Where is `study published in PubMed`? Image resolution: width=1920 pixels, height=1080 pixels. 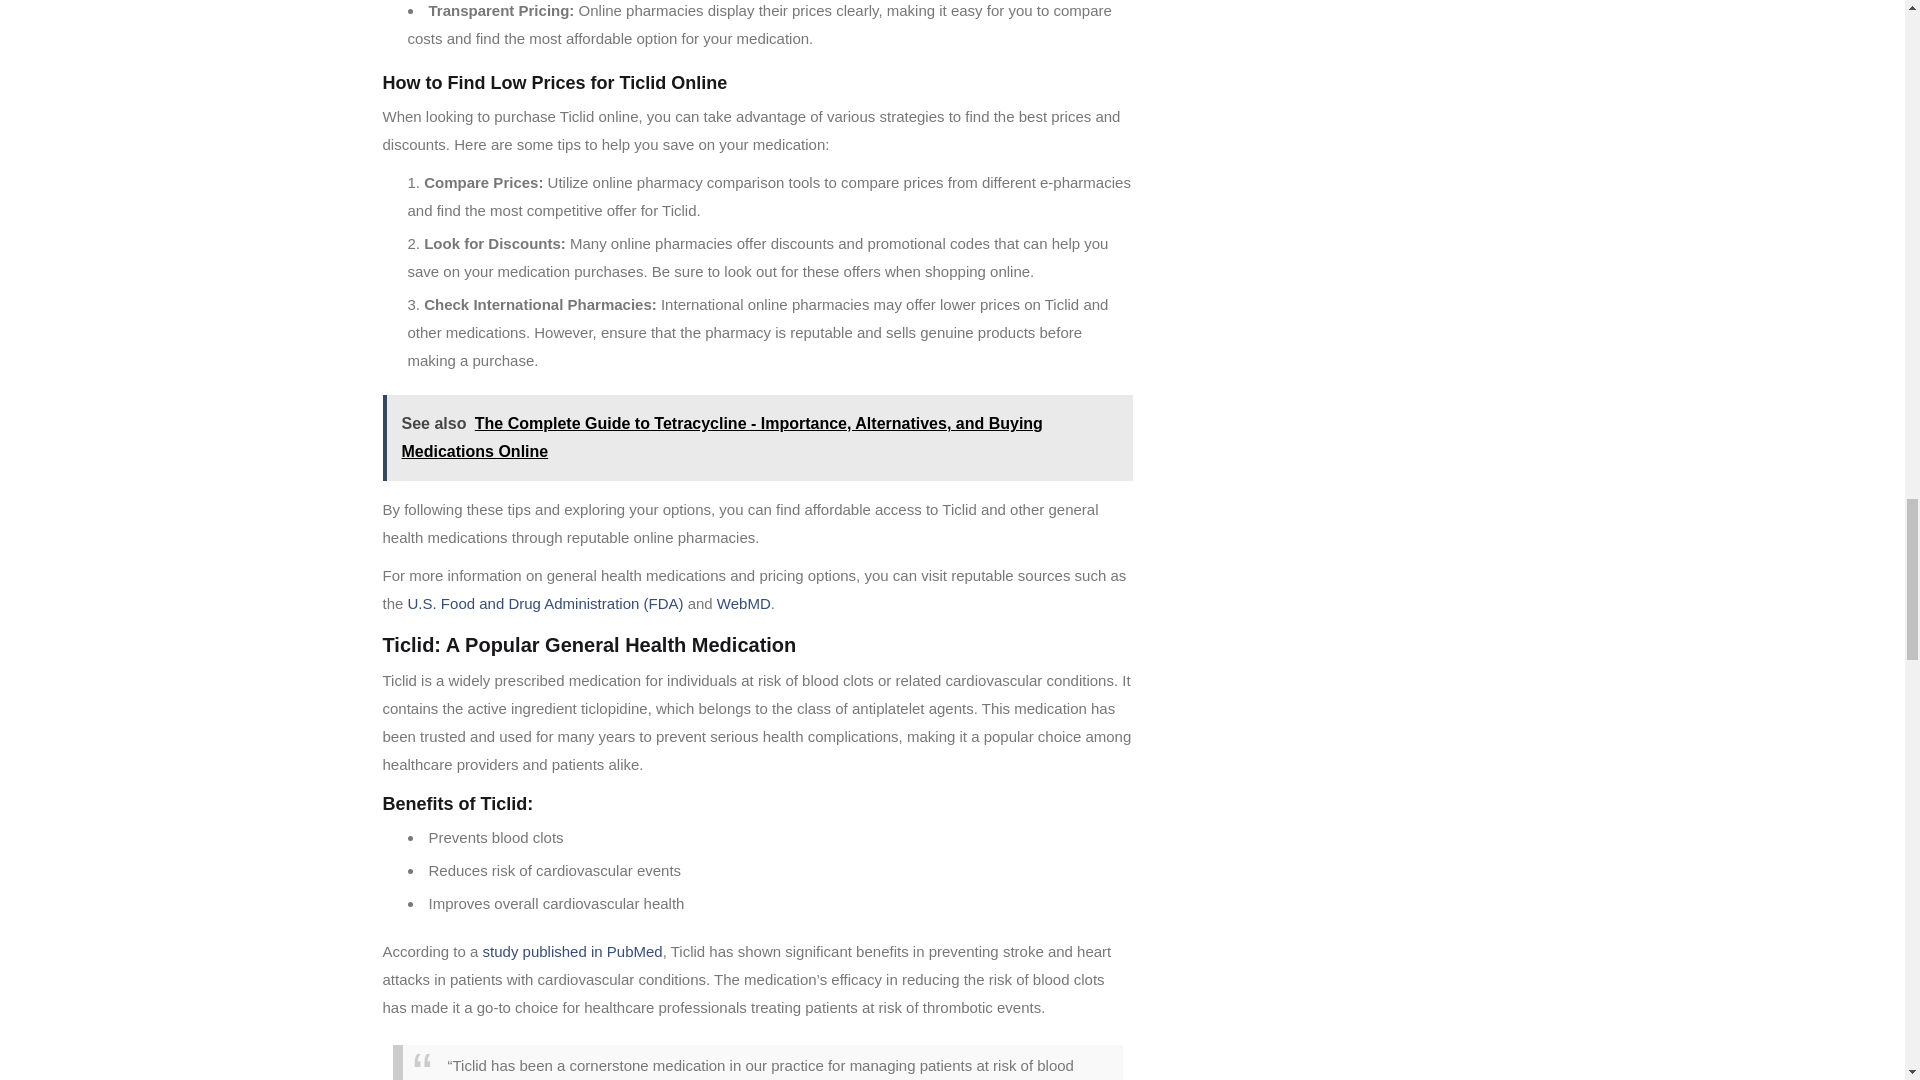
study published in PubMed is located at coordinates (572, 951).